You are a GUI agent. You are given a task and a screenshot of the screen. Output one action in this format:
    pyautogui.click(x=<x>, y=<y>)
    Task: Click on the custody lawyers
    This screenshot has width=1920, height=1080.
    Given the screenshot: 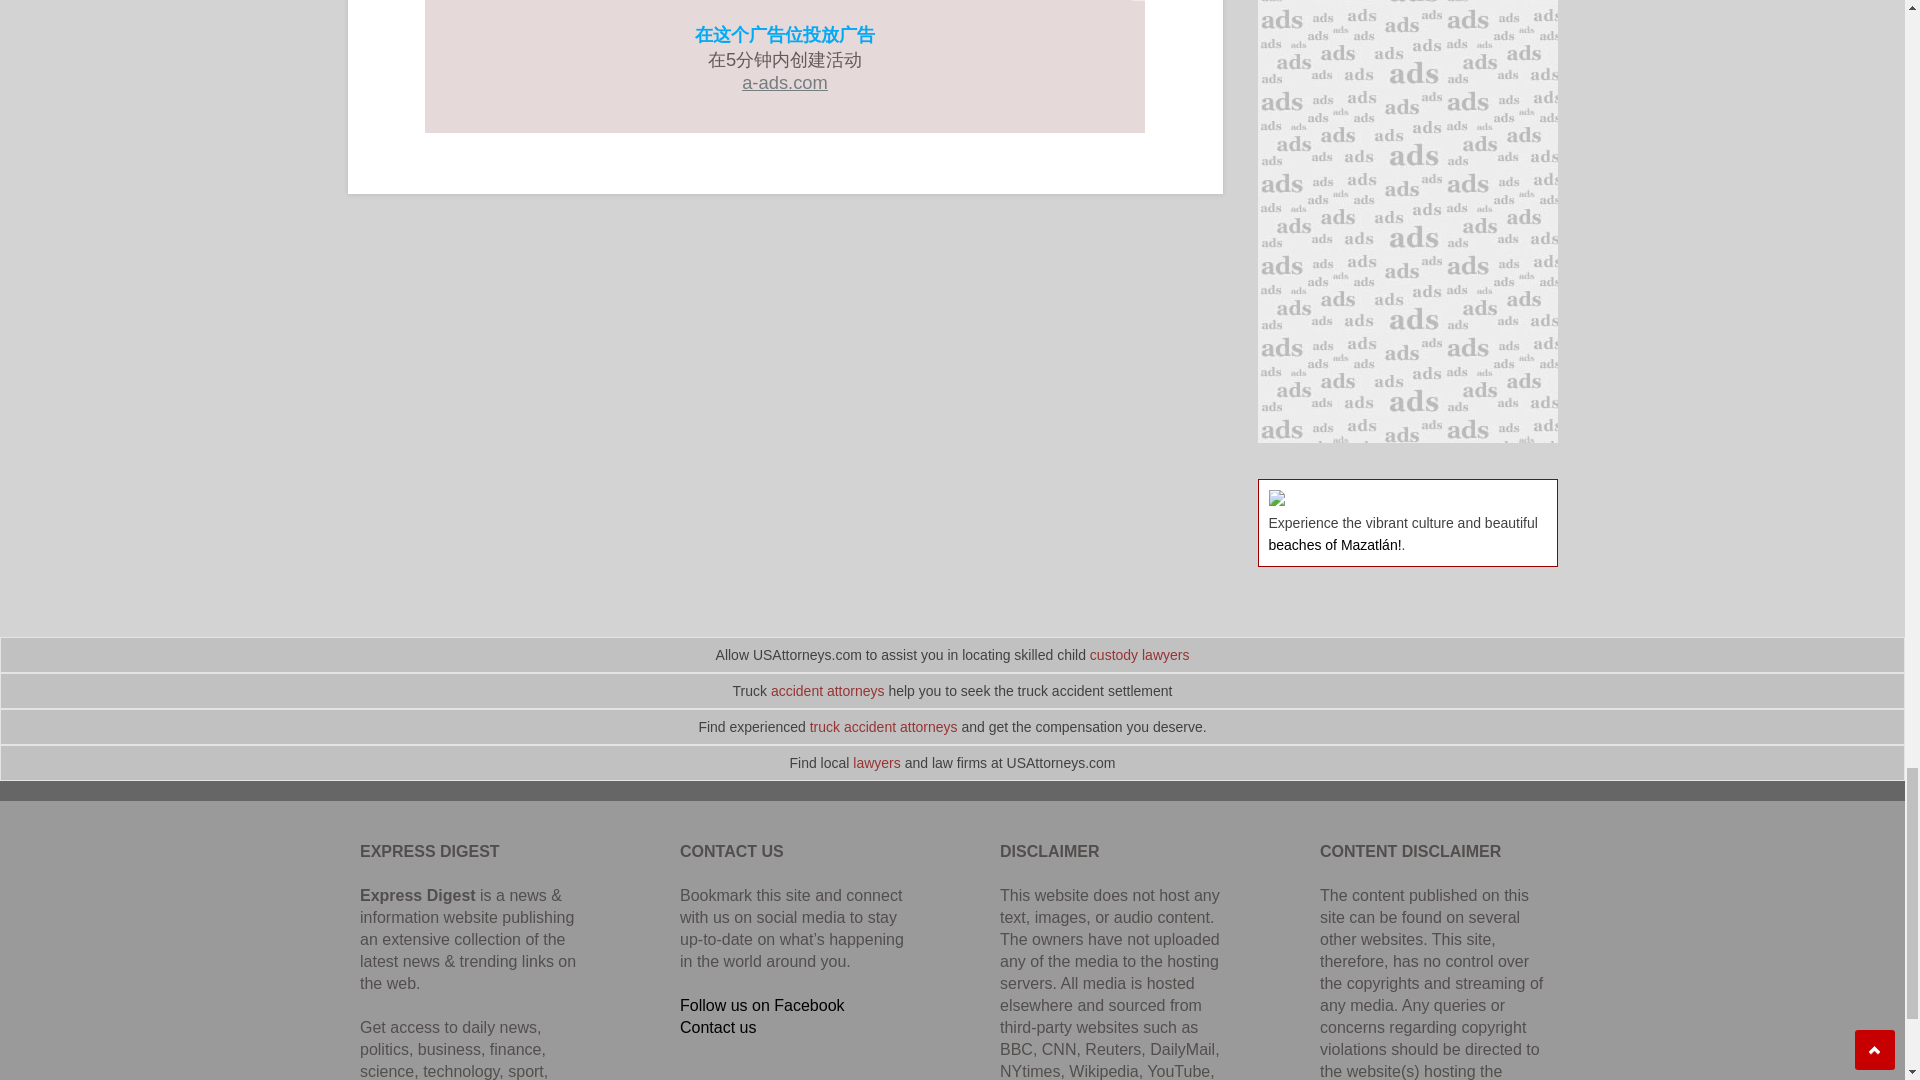 What is the action you would take?
    pyautogui.click(x=1140, y=654)
    